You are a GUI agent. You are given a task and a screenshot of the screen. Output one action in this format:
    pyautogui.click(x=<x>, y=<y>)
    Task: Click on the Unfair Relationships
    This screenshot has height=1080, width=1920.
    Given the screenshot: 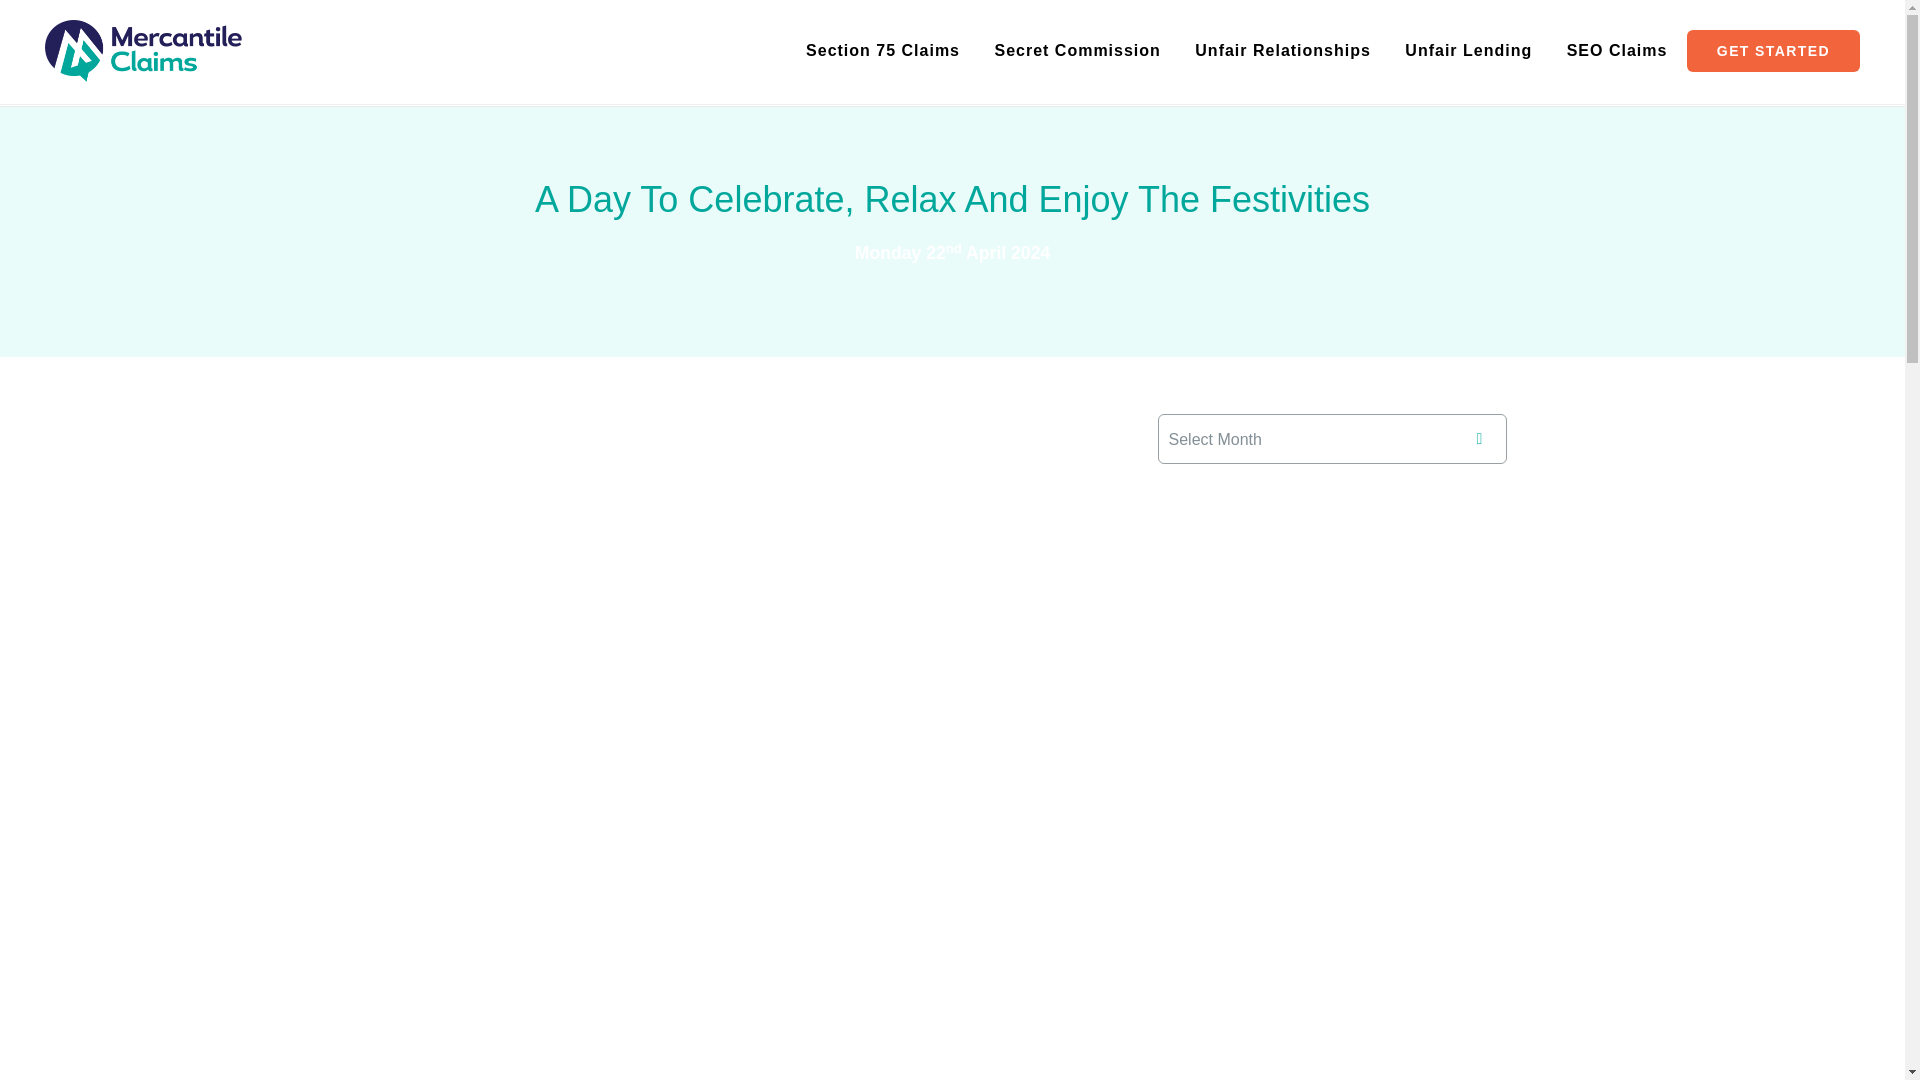 What is the action you would take?
    pyautogui.click(x=1282, y=52)
    